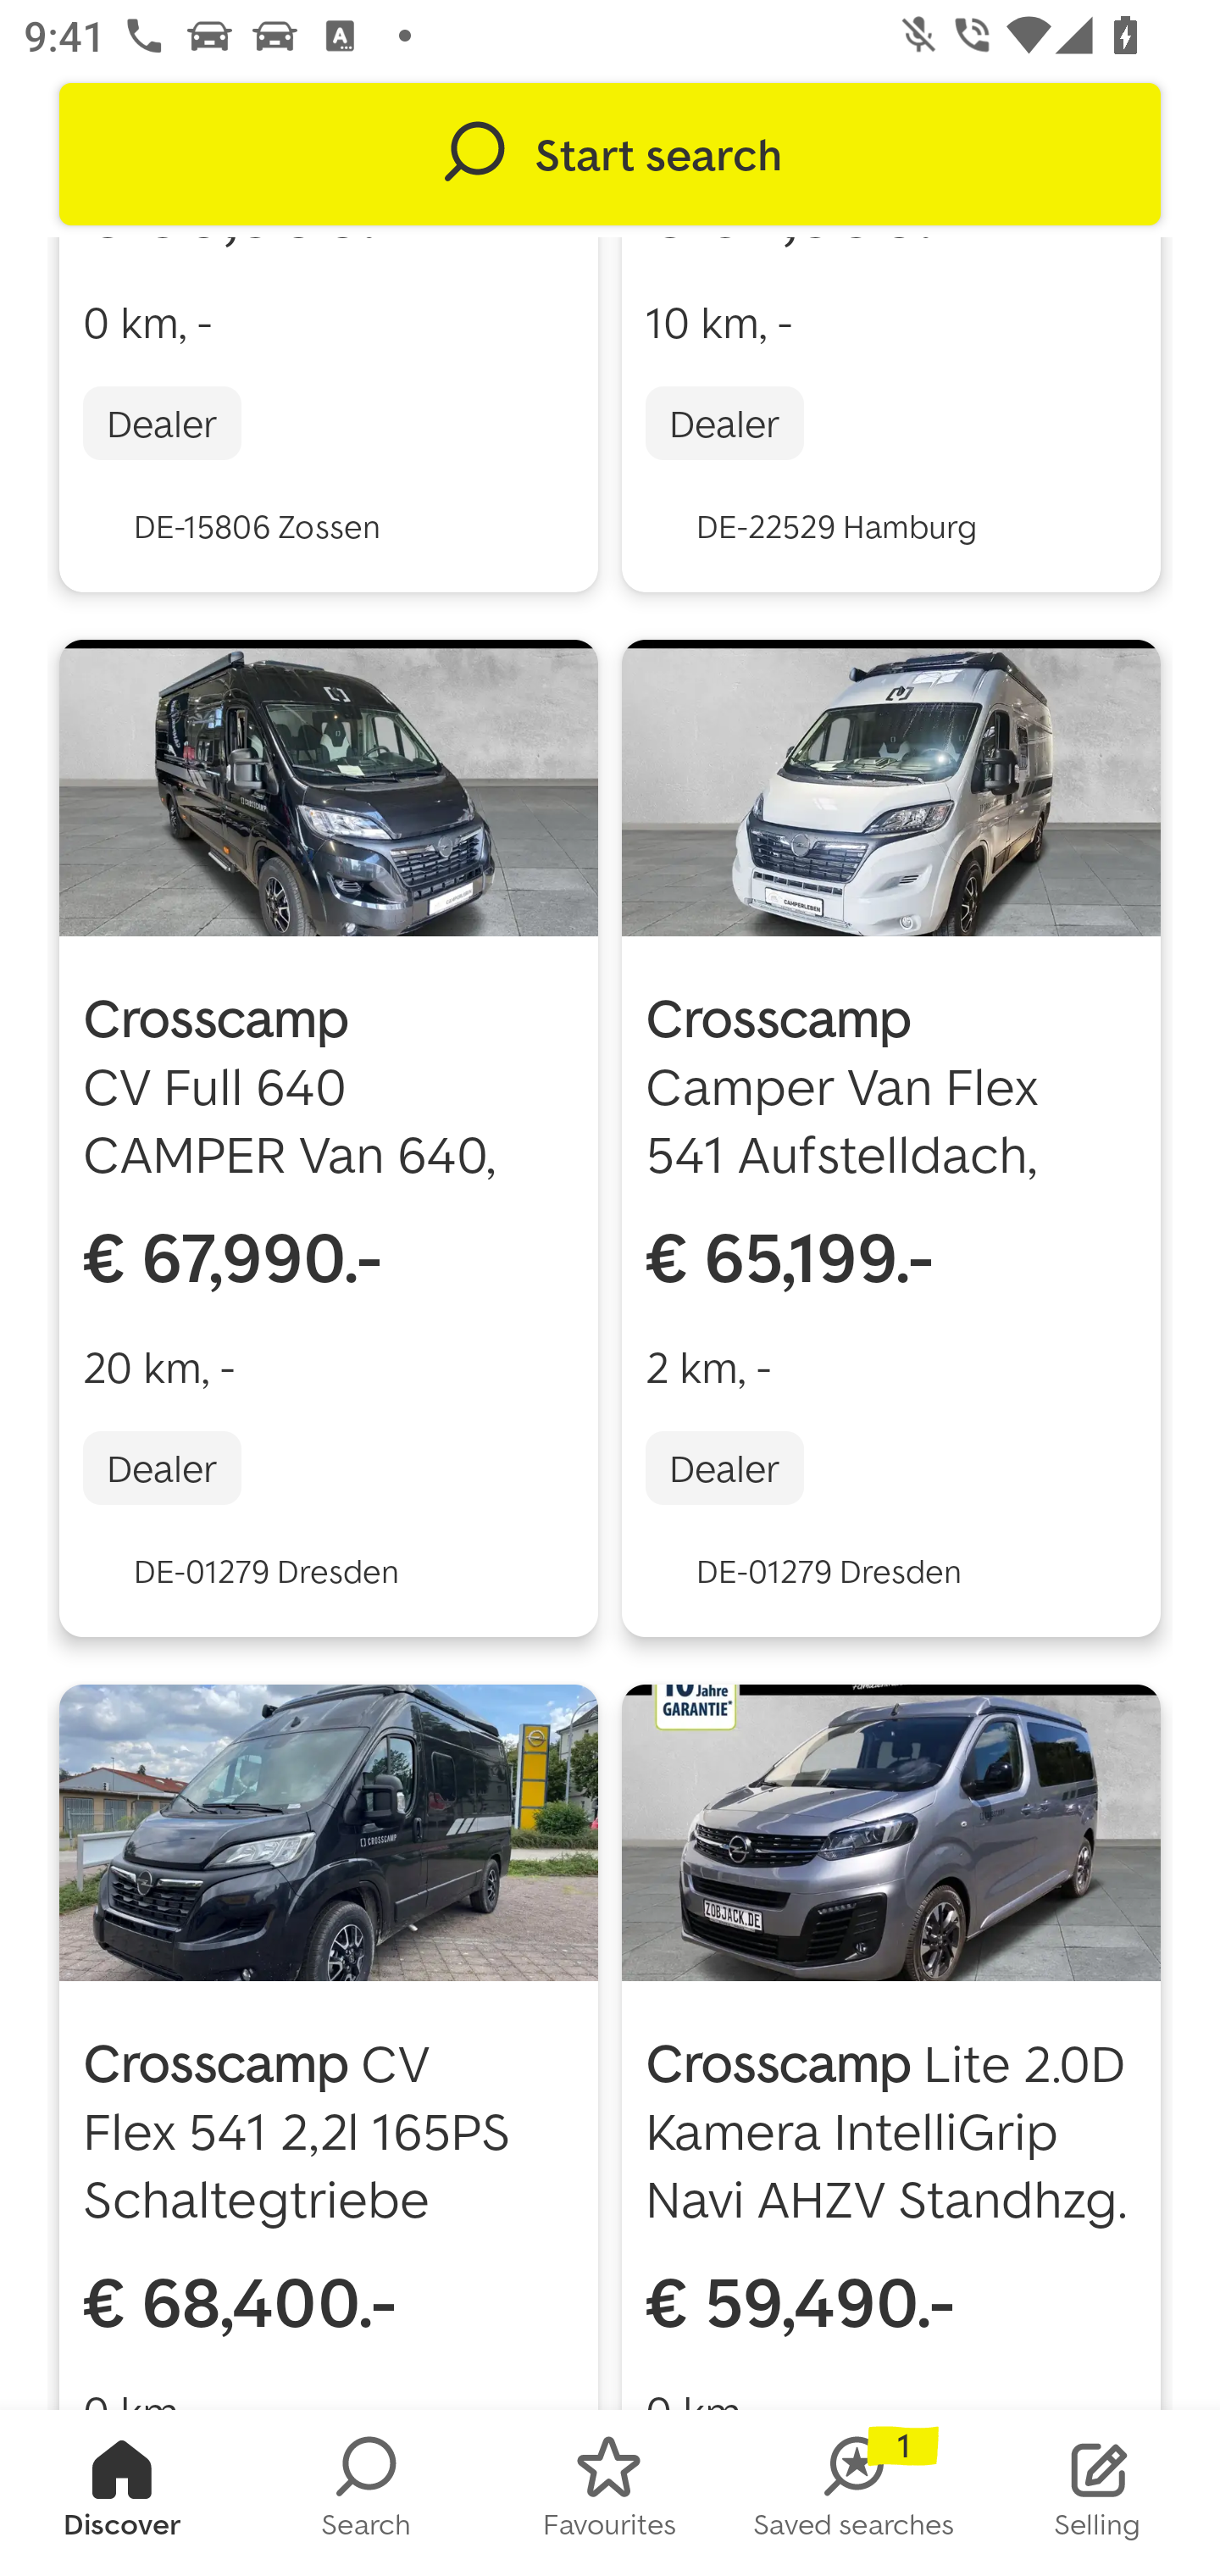 The height and width of the screenshot is (2576, 1220). What do you see at coordinates (1098, 2493) in the screenshot?
I see `STOCK_LIST Selling` at bounding box center [1098, 2493].